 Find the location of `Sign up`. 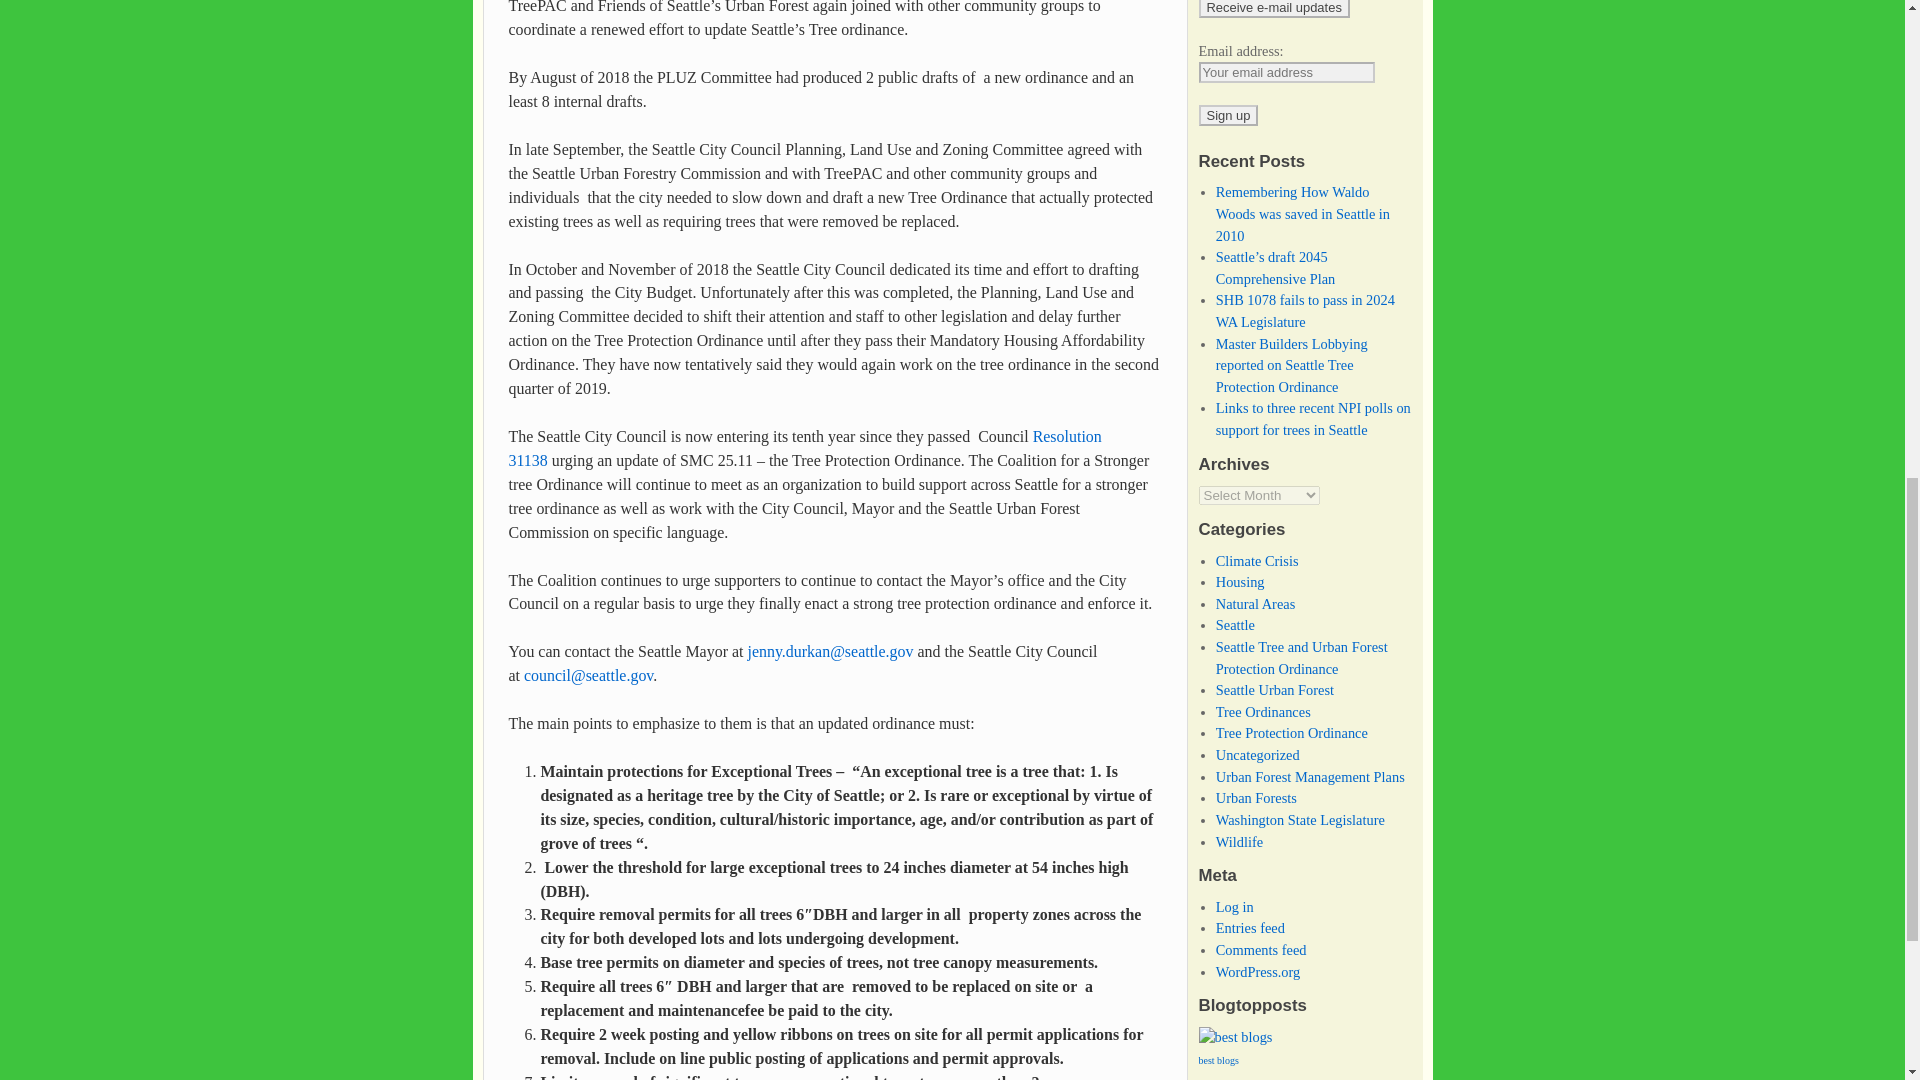

Sign up is located at coordinates (1228, 115).